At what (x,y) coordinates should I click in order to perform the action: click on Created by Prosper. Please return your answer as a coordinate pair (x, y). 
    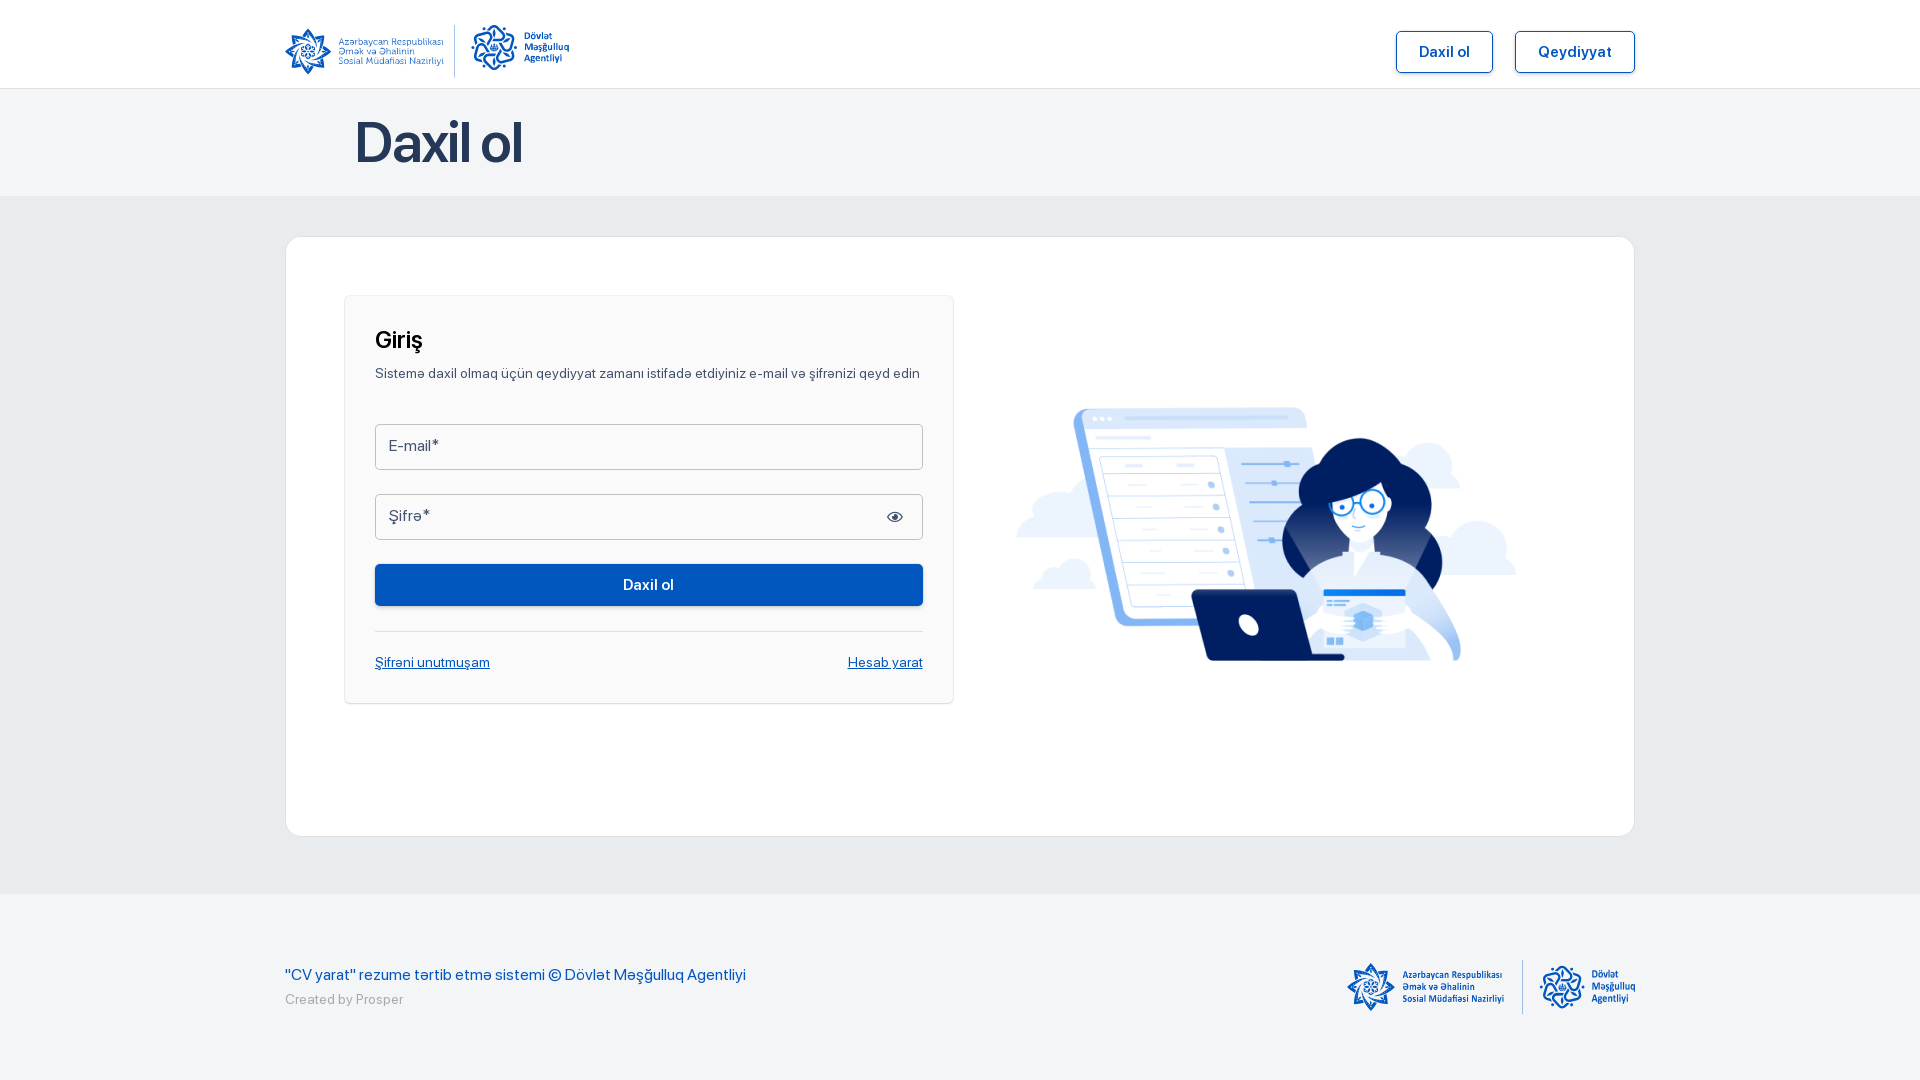
    Looking at the image, I should click on (344, 999).